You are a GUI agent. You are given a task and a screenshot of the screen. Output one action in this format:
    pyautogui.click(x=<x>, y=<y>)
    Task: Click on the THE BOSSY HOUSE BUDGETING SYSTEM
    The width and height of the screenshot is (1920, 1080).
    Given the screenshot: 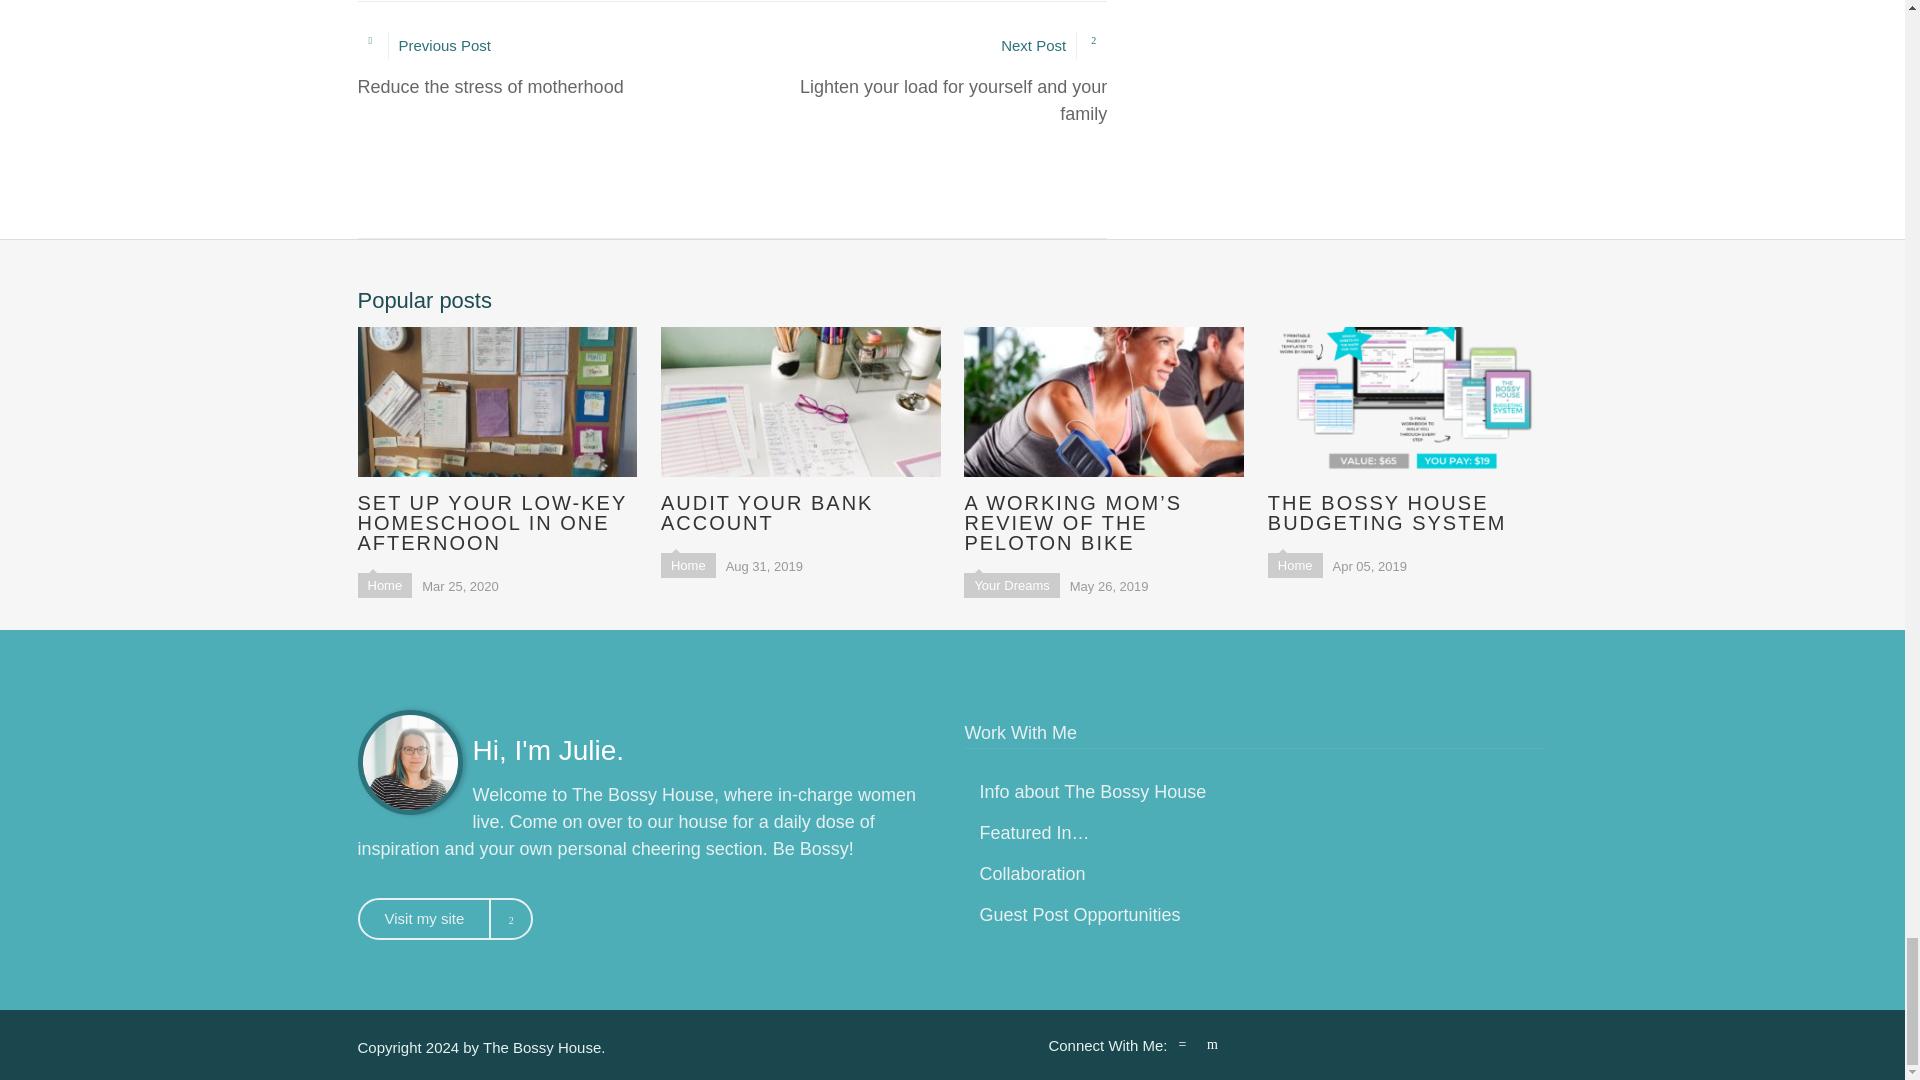 What is the action you would take?
    pyautogui.click(x=1032, y=874)
    